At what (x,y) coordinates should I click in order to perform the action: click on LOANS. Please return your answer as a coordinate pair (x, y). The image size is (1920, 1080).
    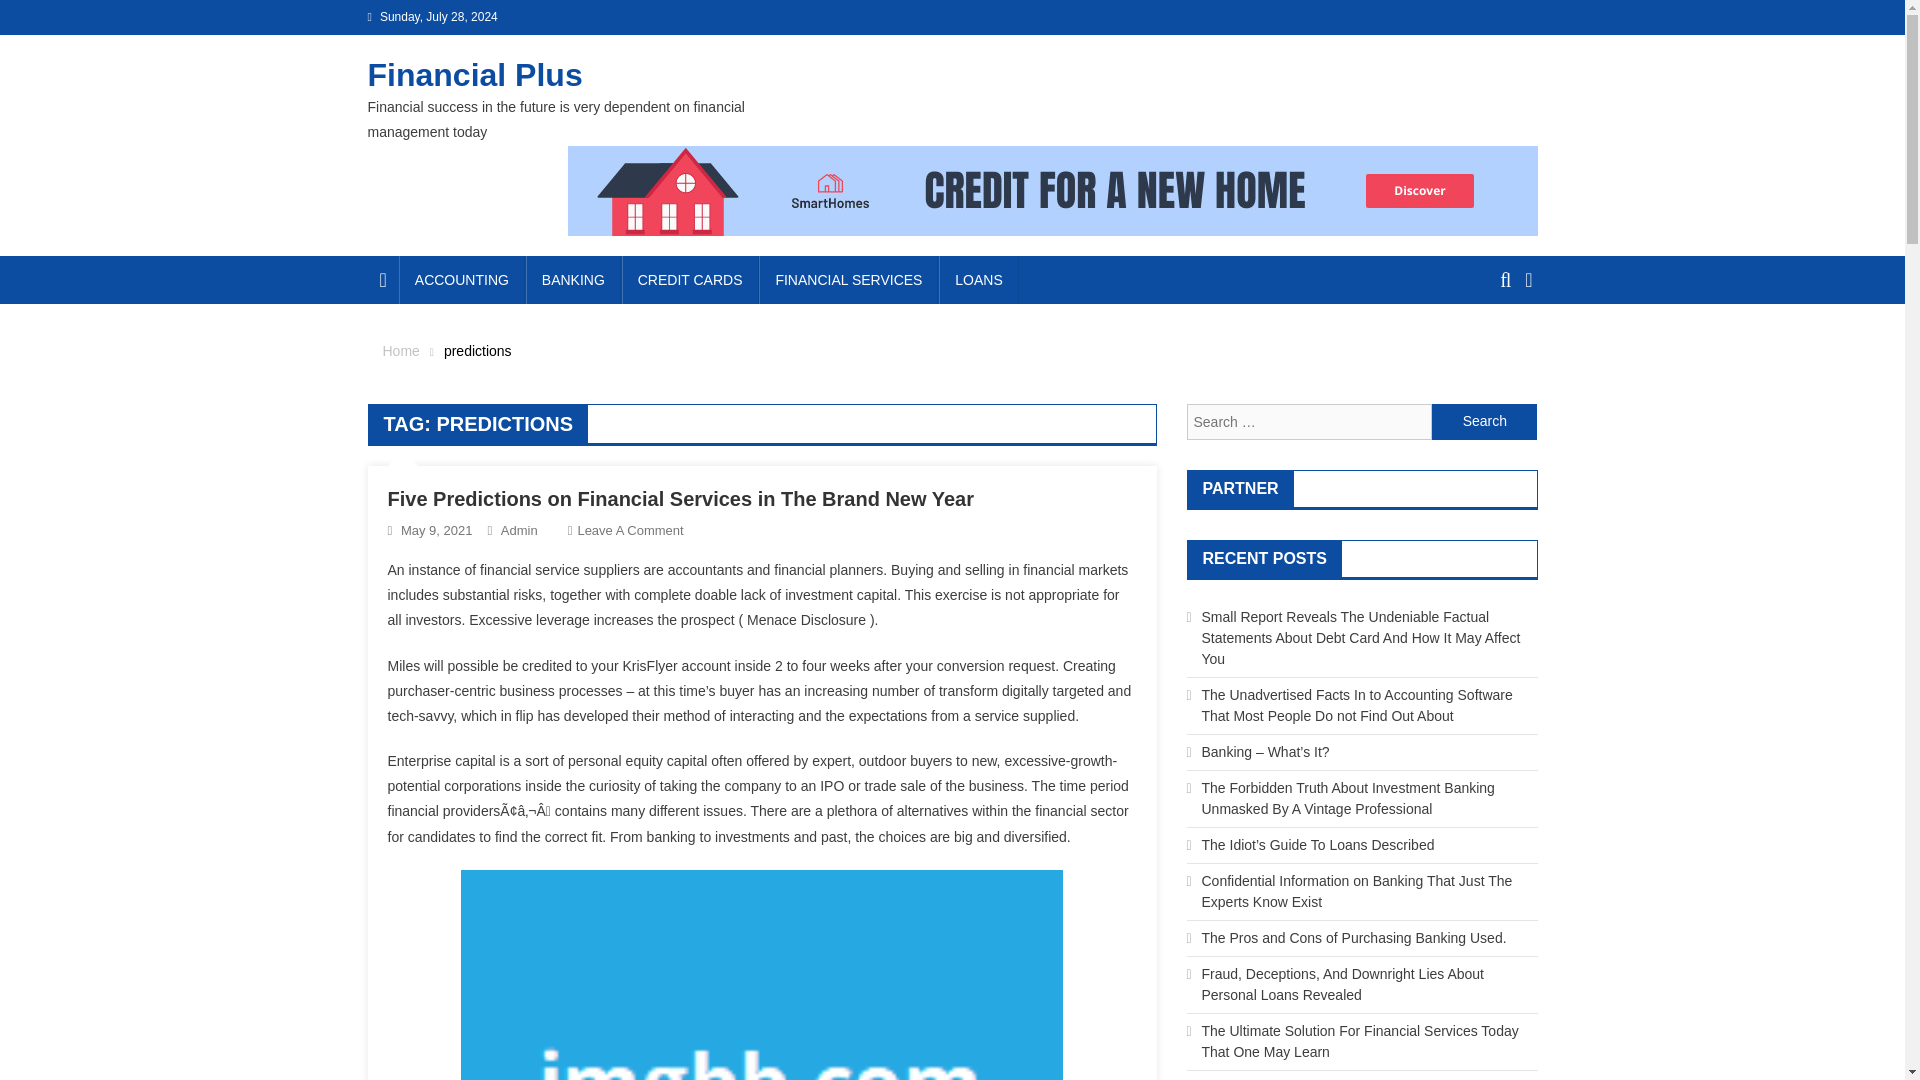
    Looking at the image, I should click on (978, 279).